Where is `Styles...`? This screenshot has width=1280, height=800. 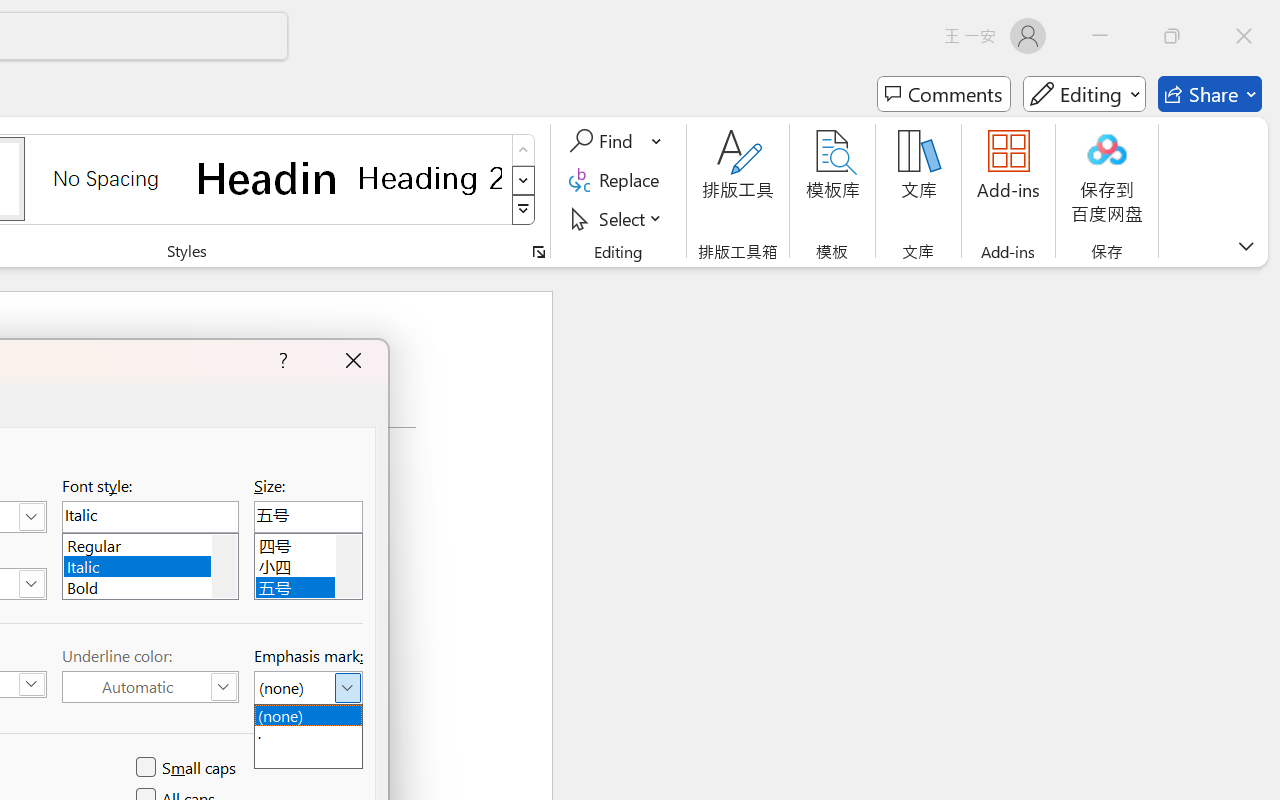
Styles... is located at coordinates (538, 252).